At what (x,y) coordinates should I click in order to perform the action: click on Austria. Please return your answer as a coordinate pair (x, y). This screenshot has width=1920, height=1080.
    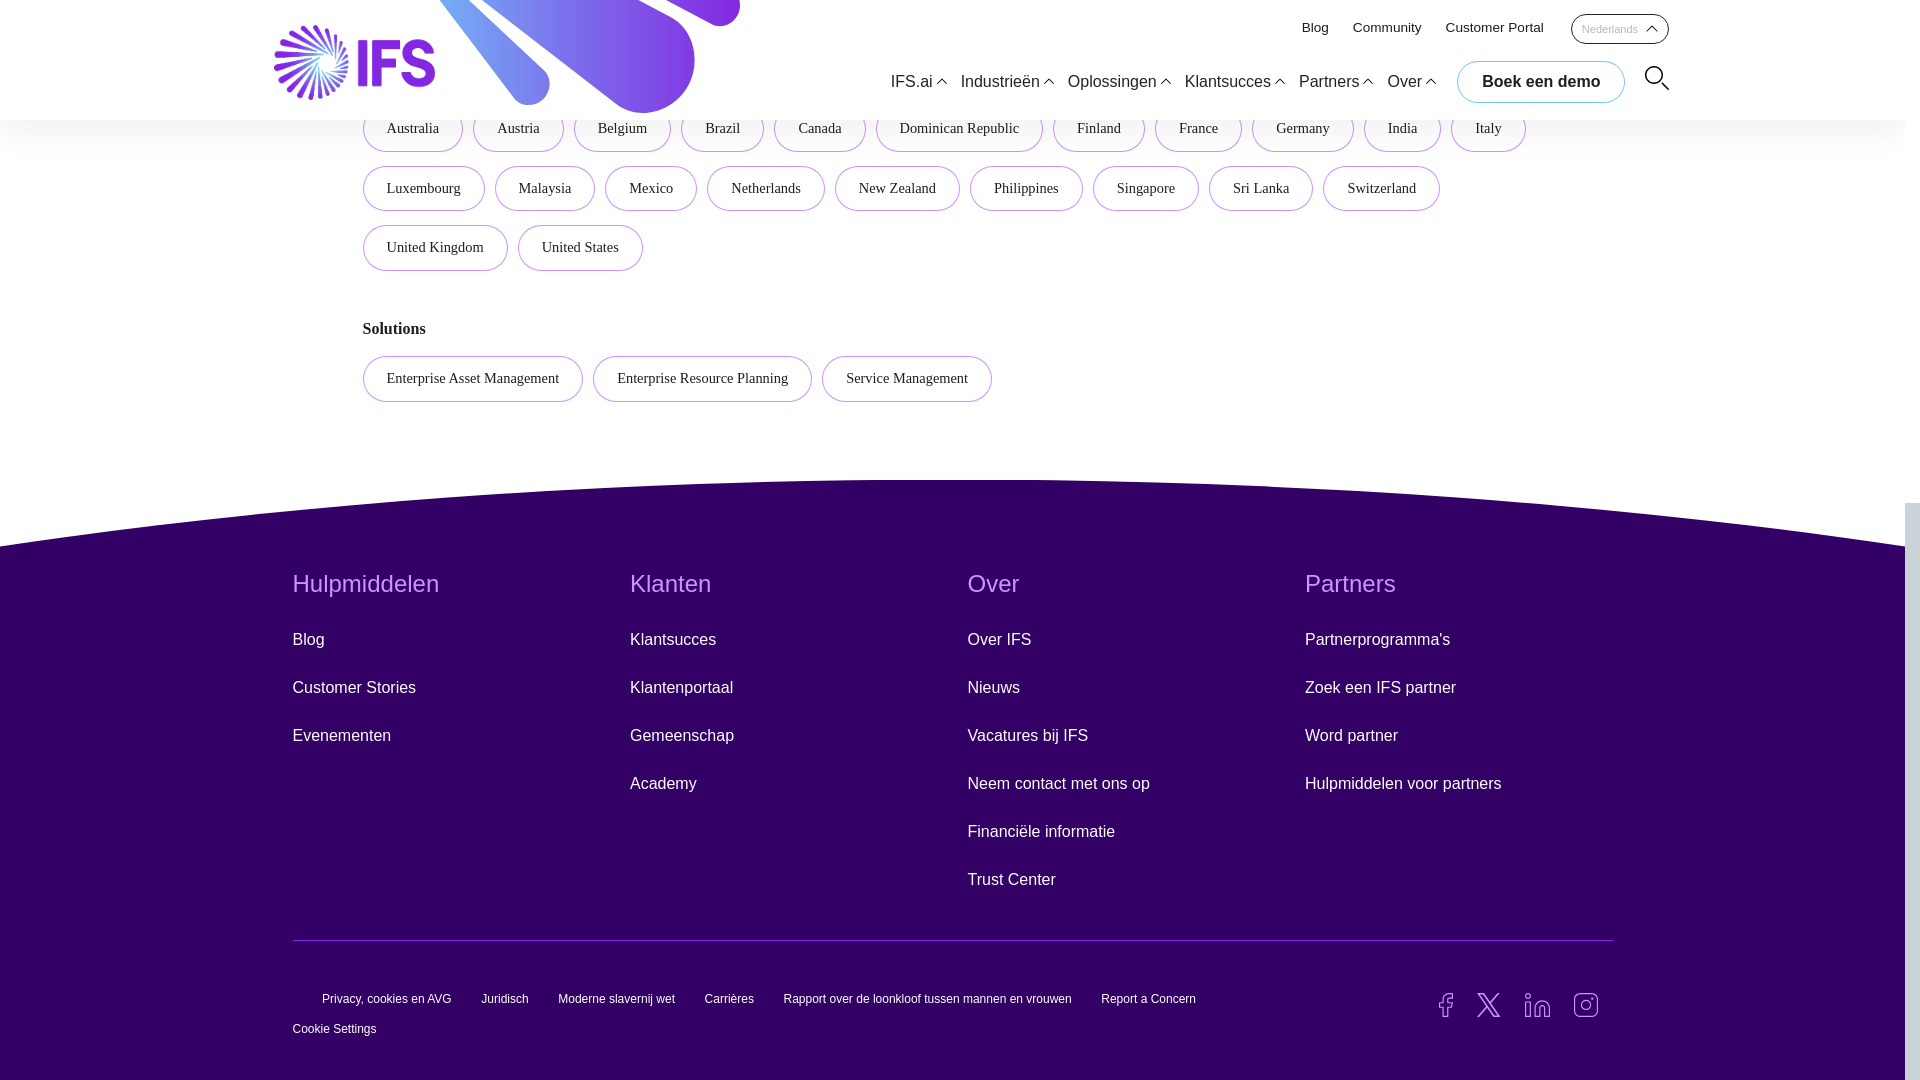
    Looking at the image, I should click on (517, 128).